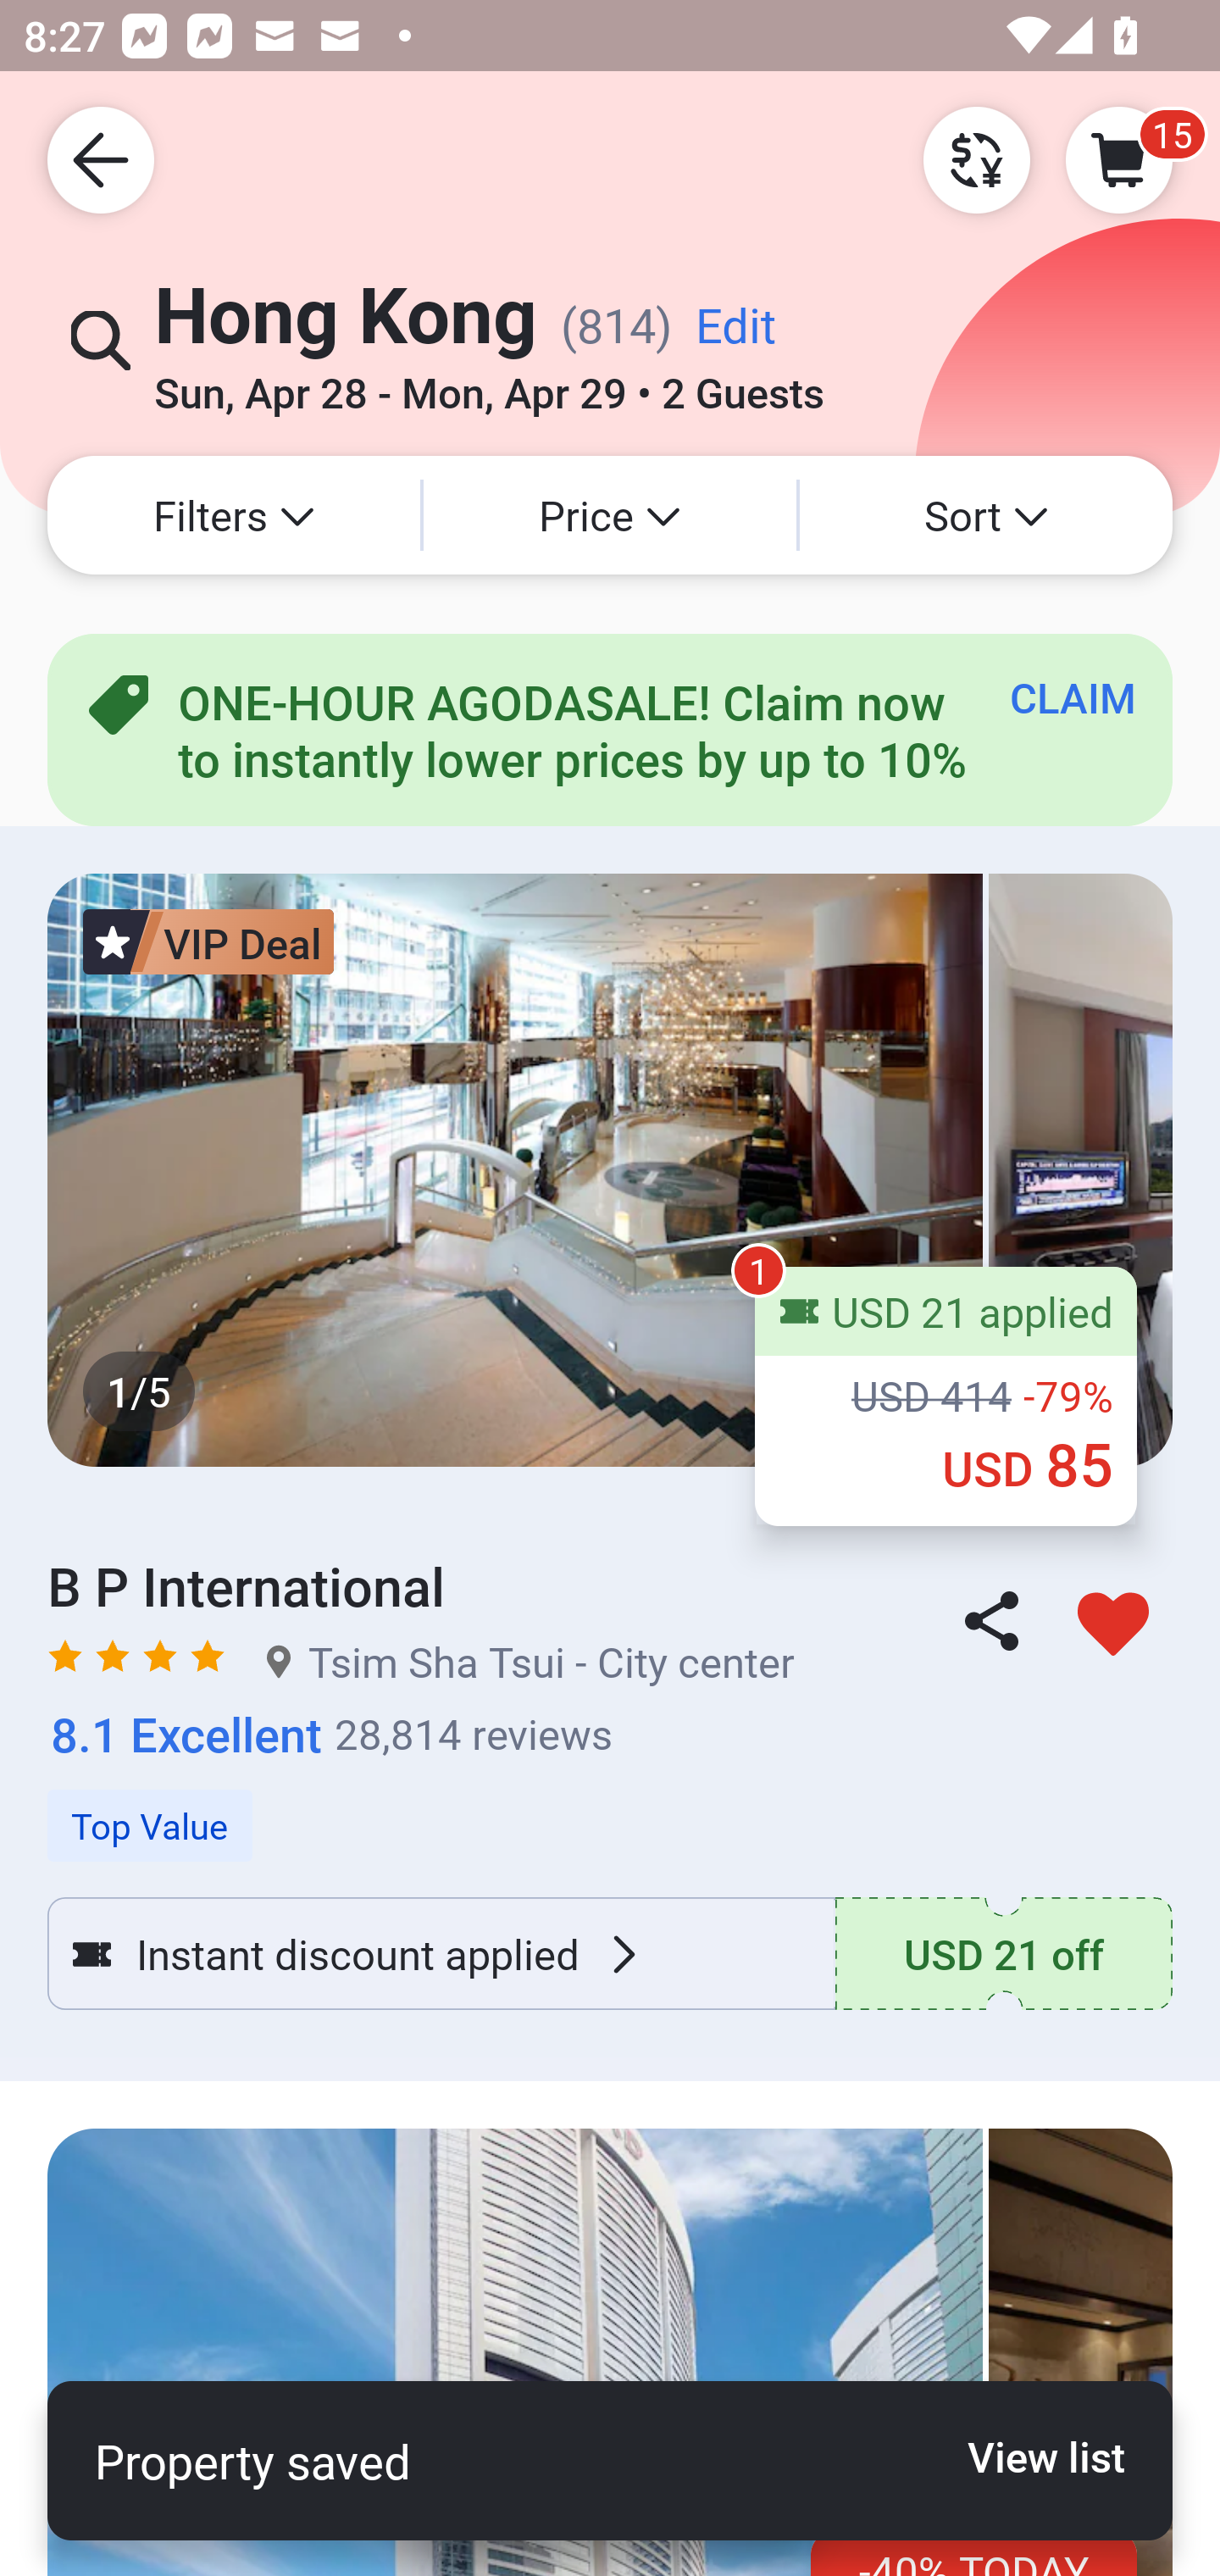 The width and height of the screenshot is (1220, 2576). I want to click on Instant discount applied USD 21 off, so click(610, 1954).